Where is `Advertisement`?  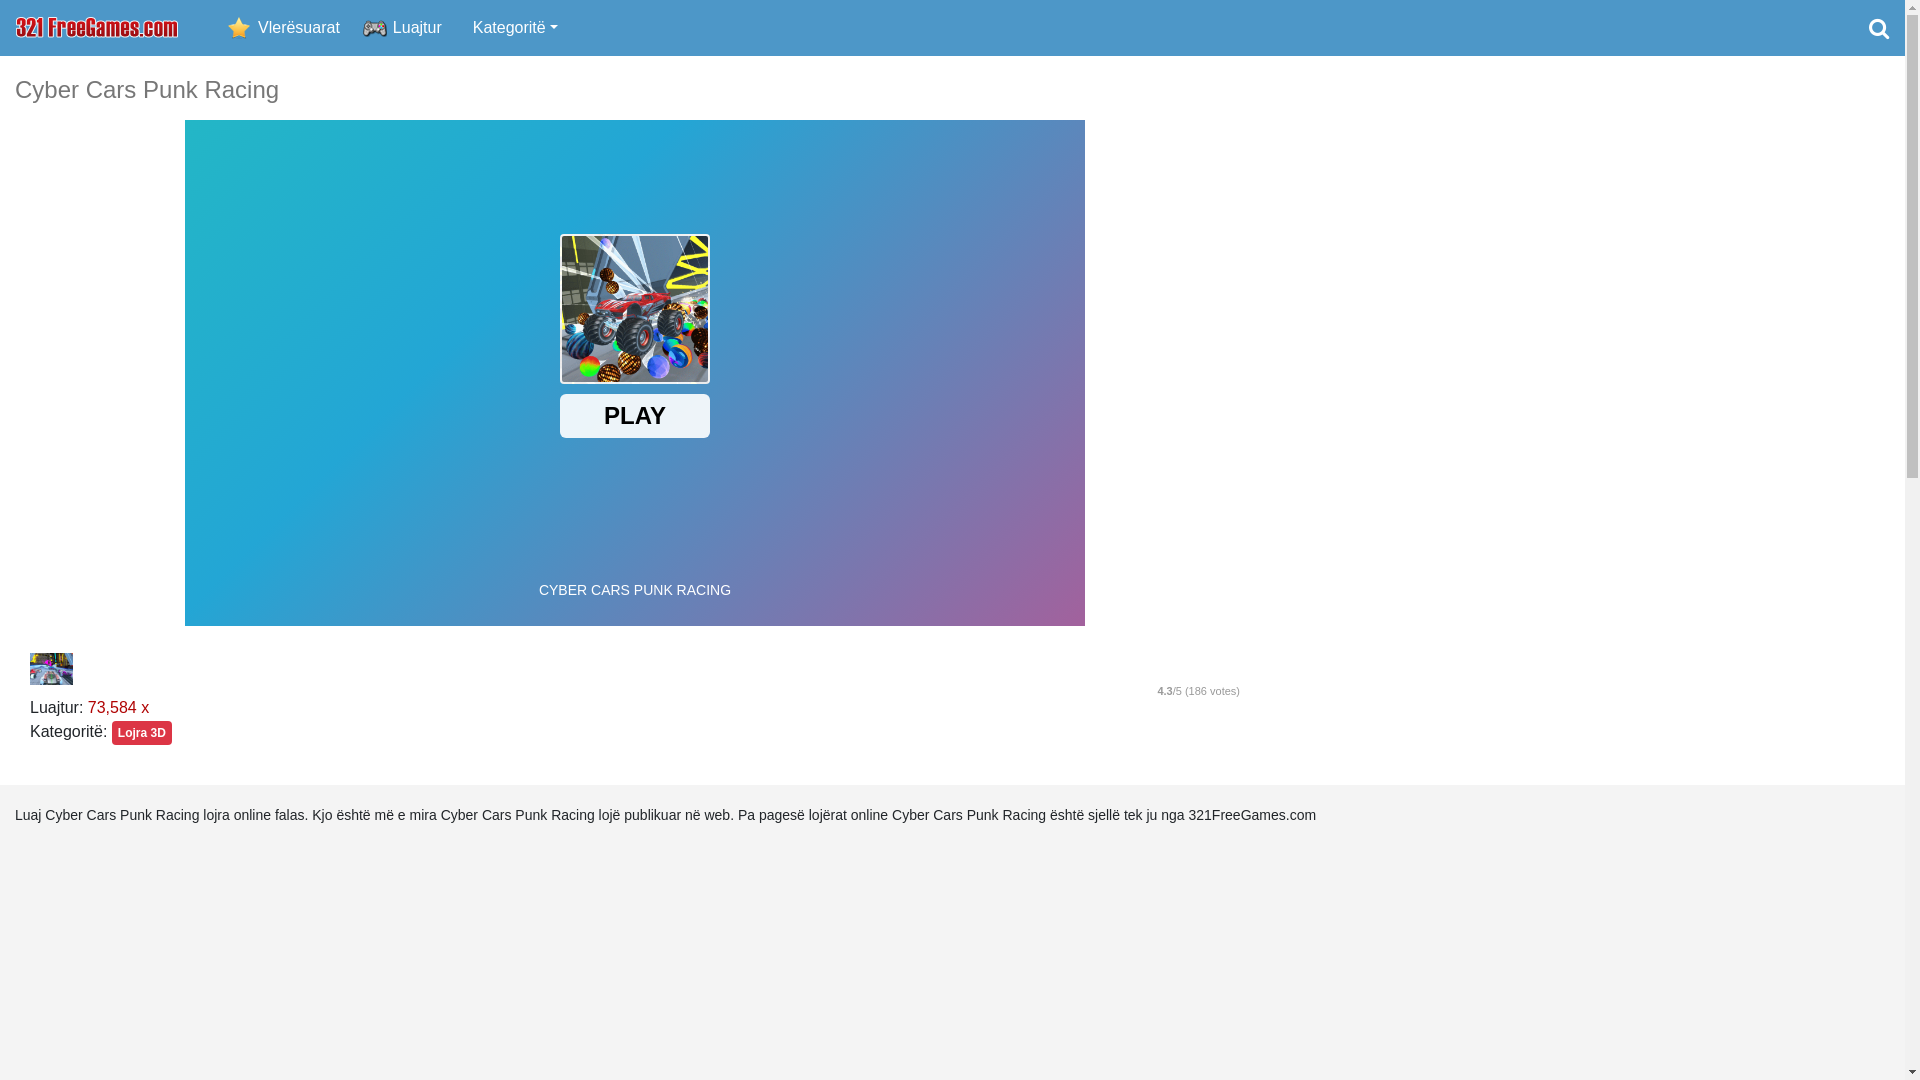 Advertisement is located at coordinates (1587, 376).